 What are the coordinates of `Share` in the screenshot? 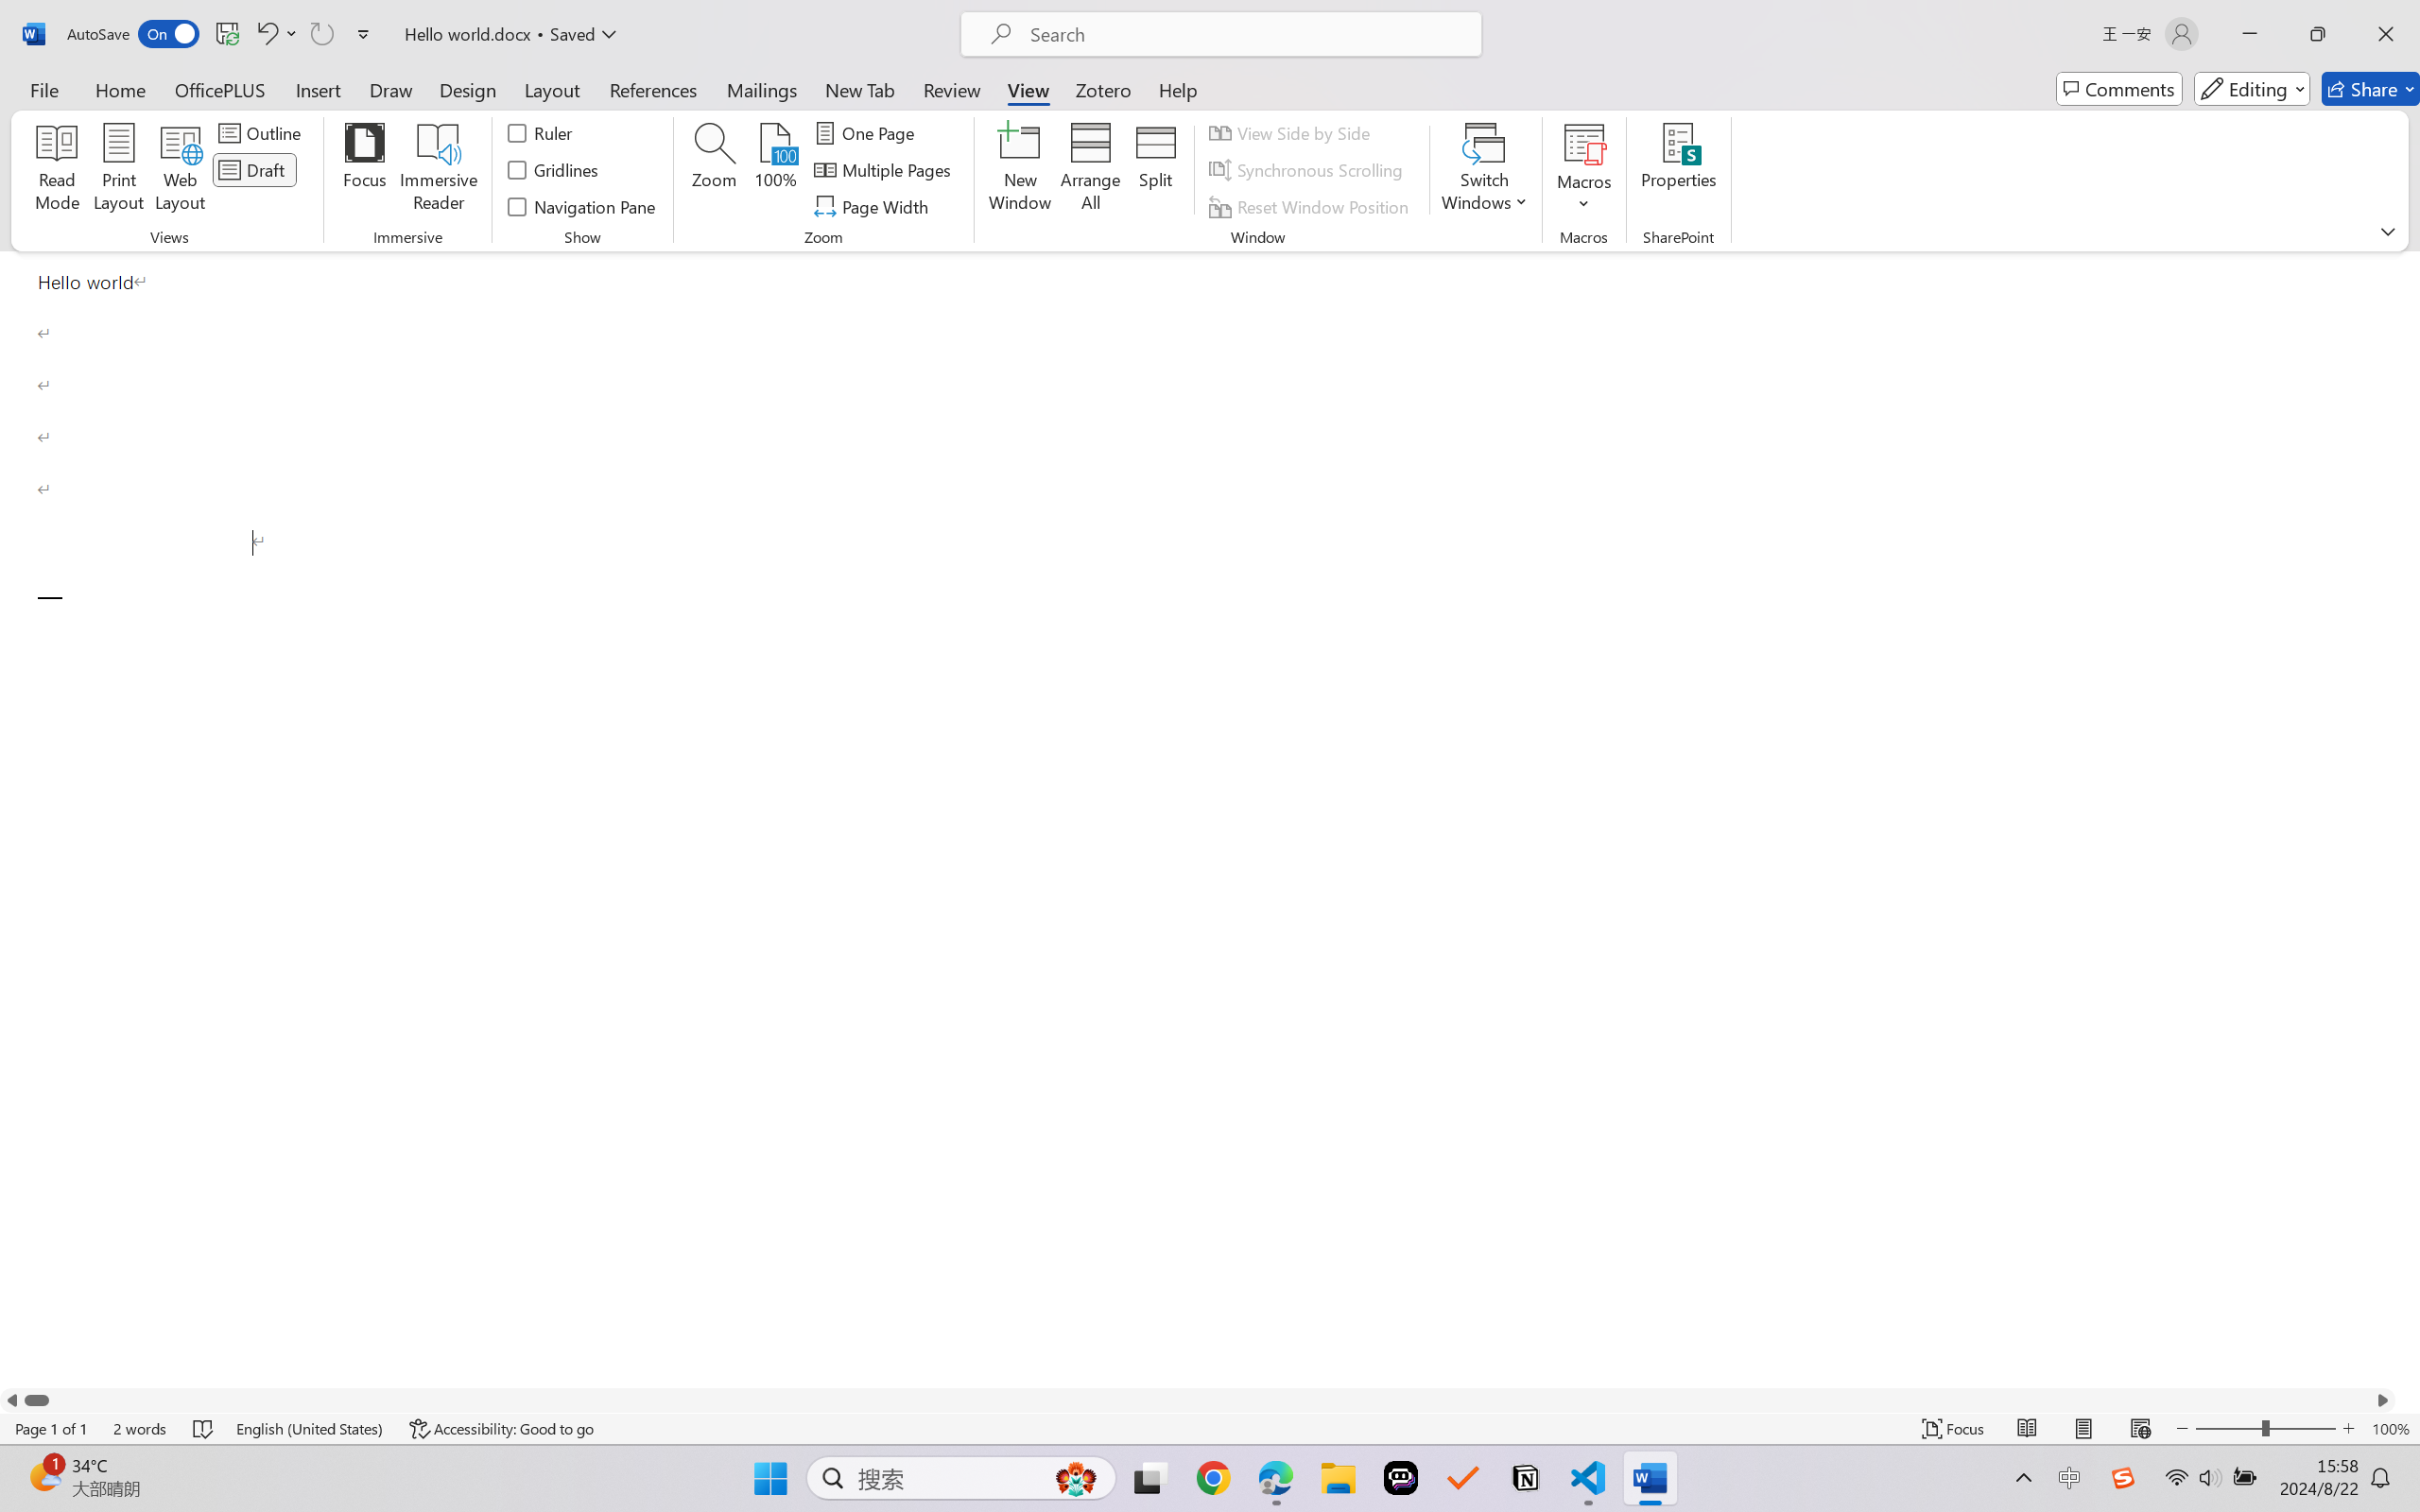 It's located at (2371, 89).